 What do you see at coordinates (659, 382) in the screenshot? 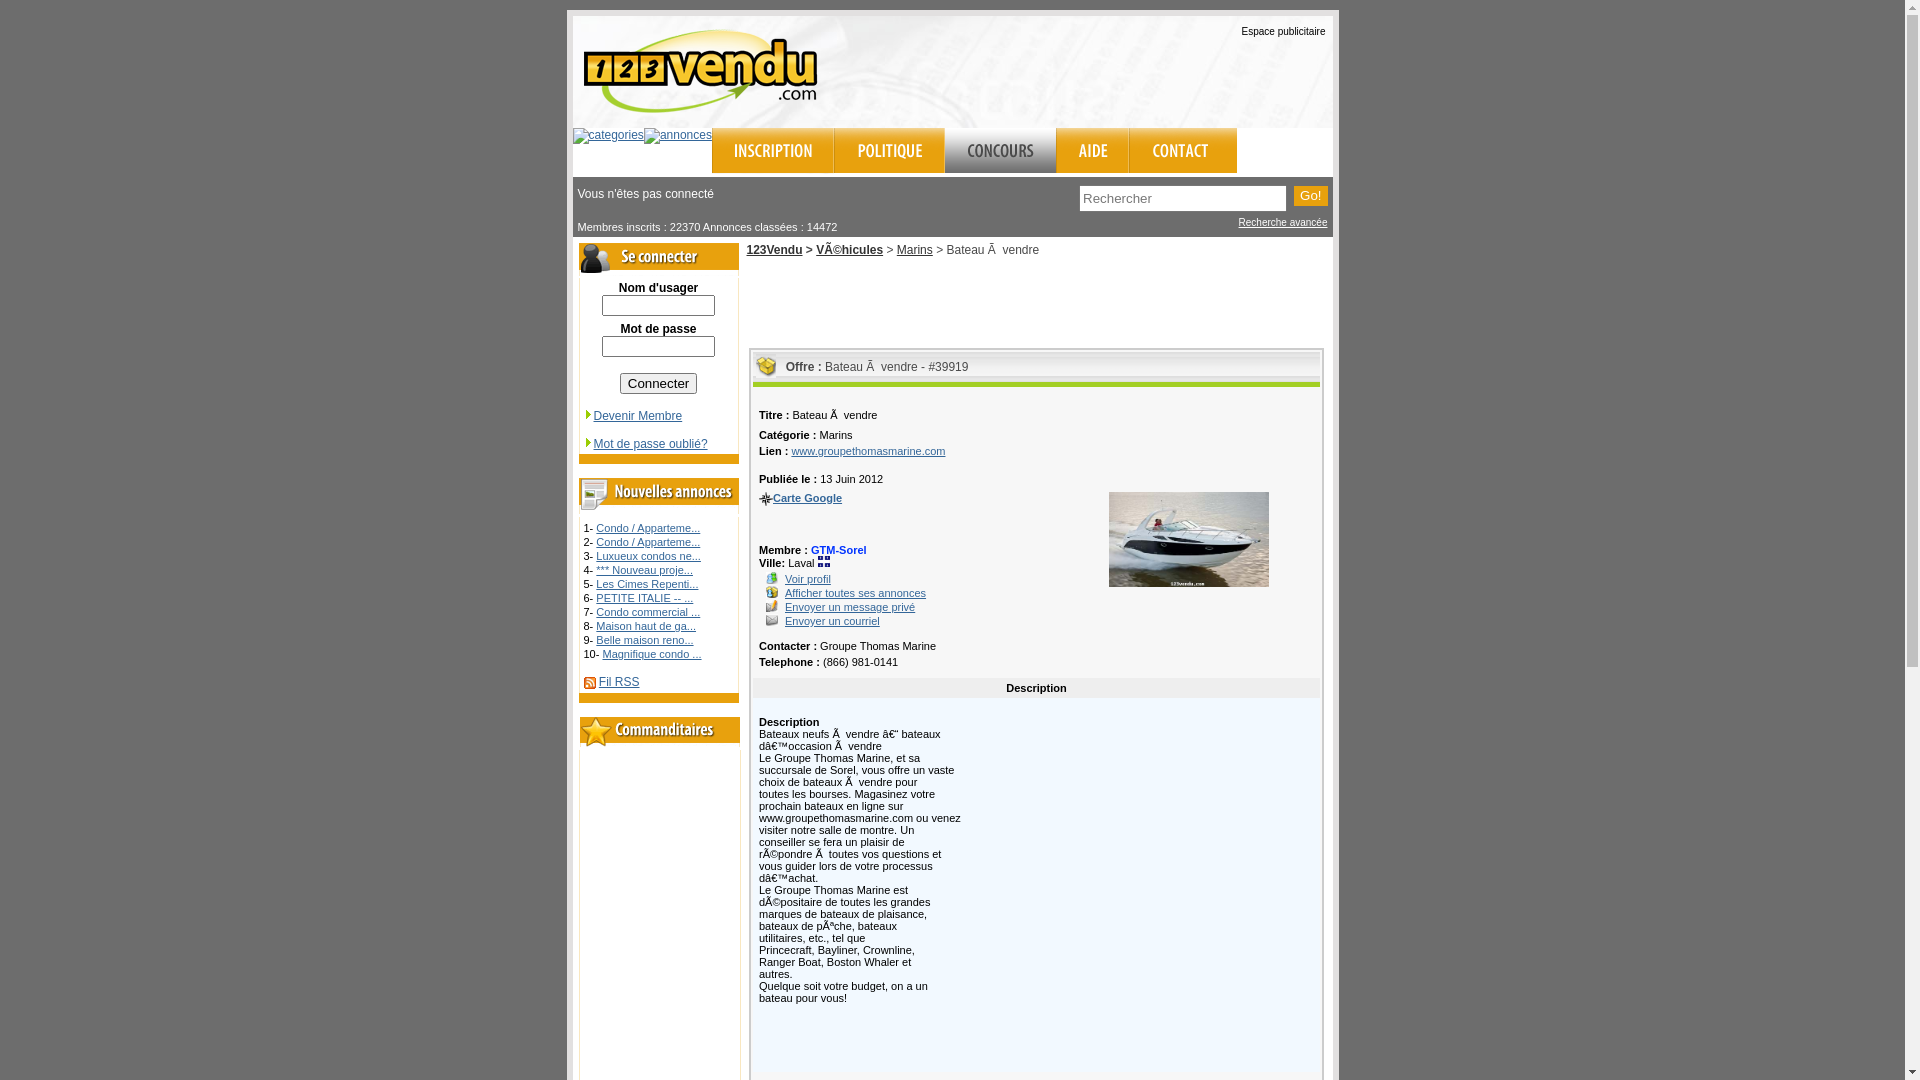
I see `Connecter` at bounding box center [659, 382].